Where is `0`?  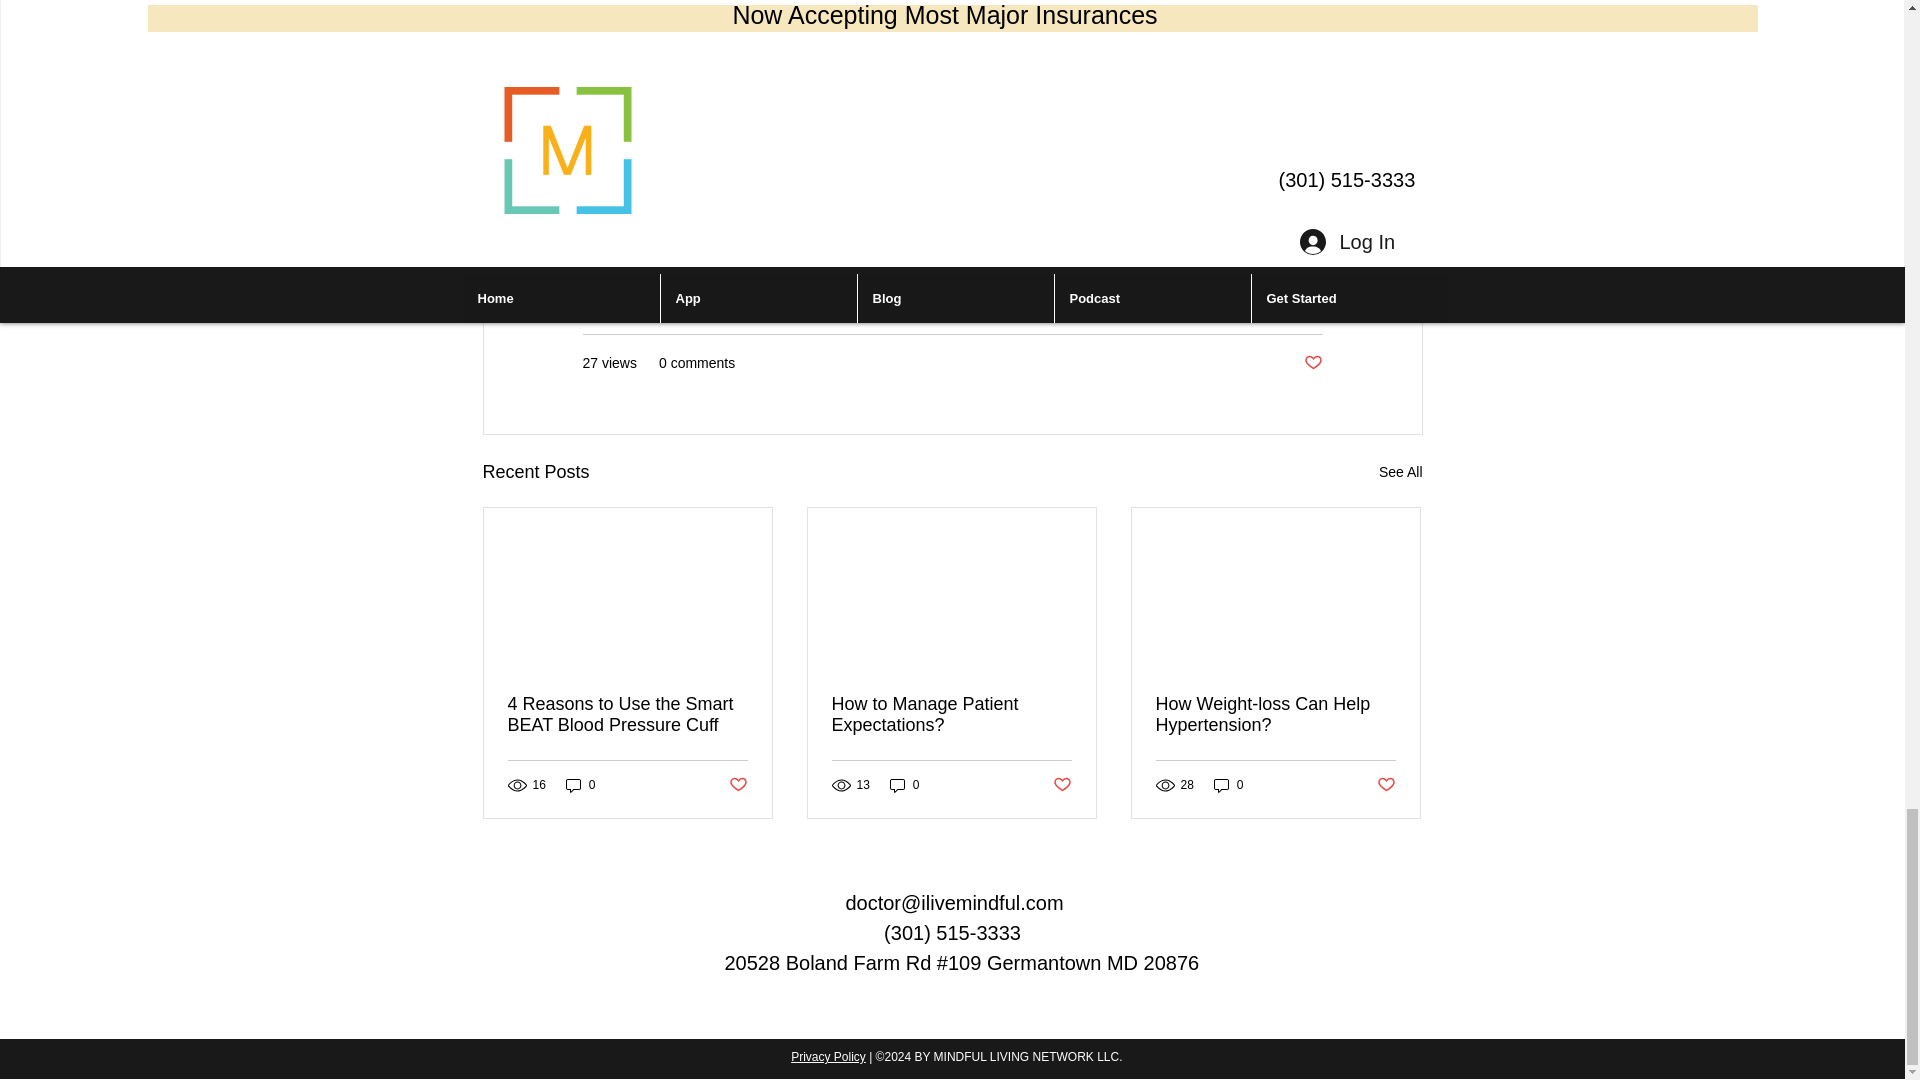
0 is located at coordinates (1228, 785).